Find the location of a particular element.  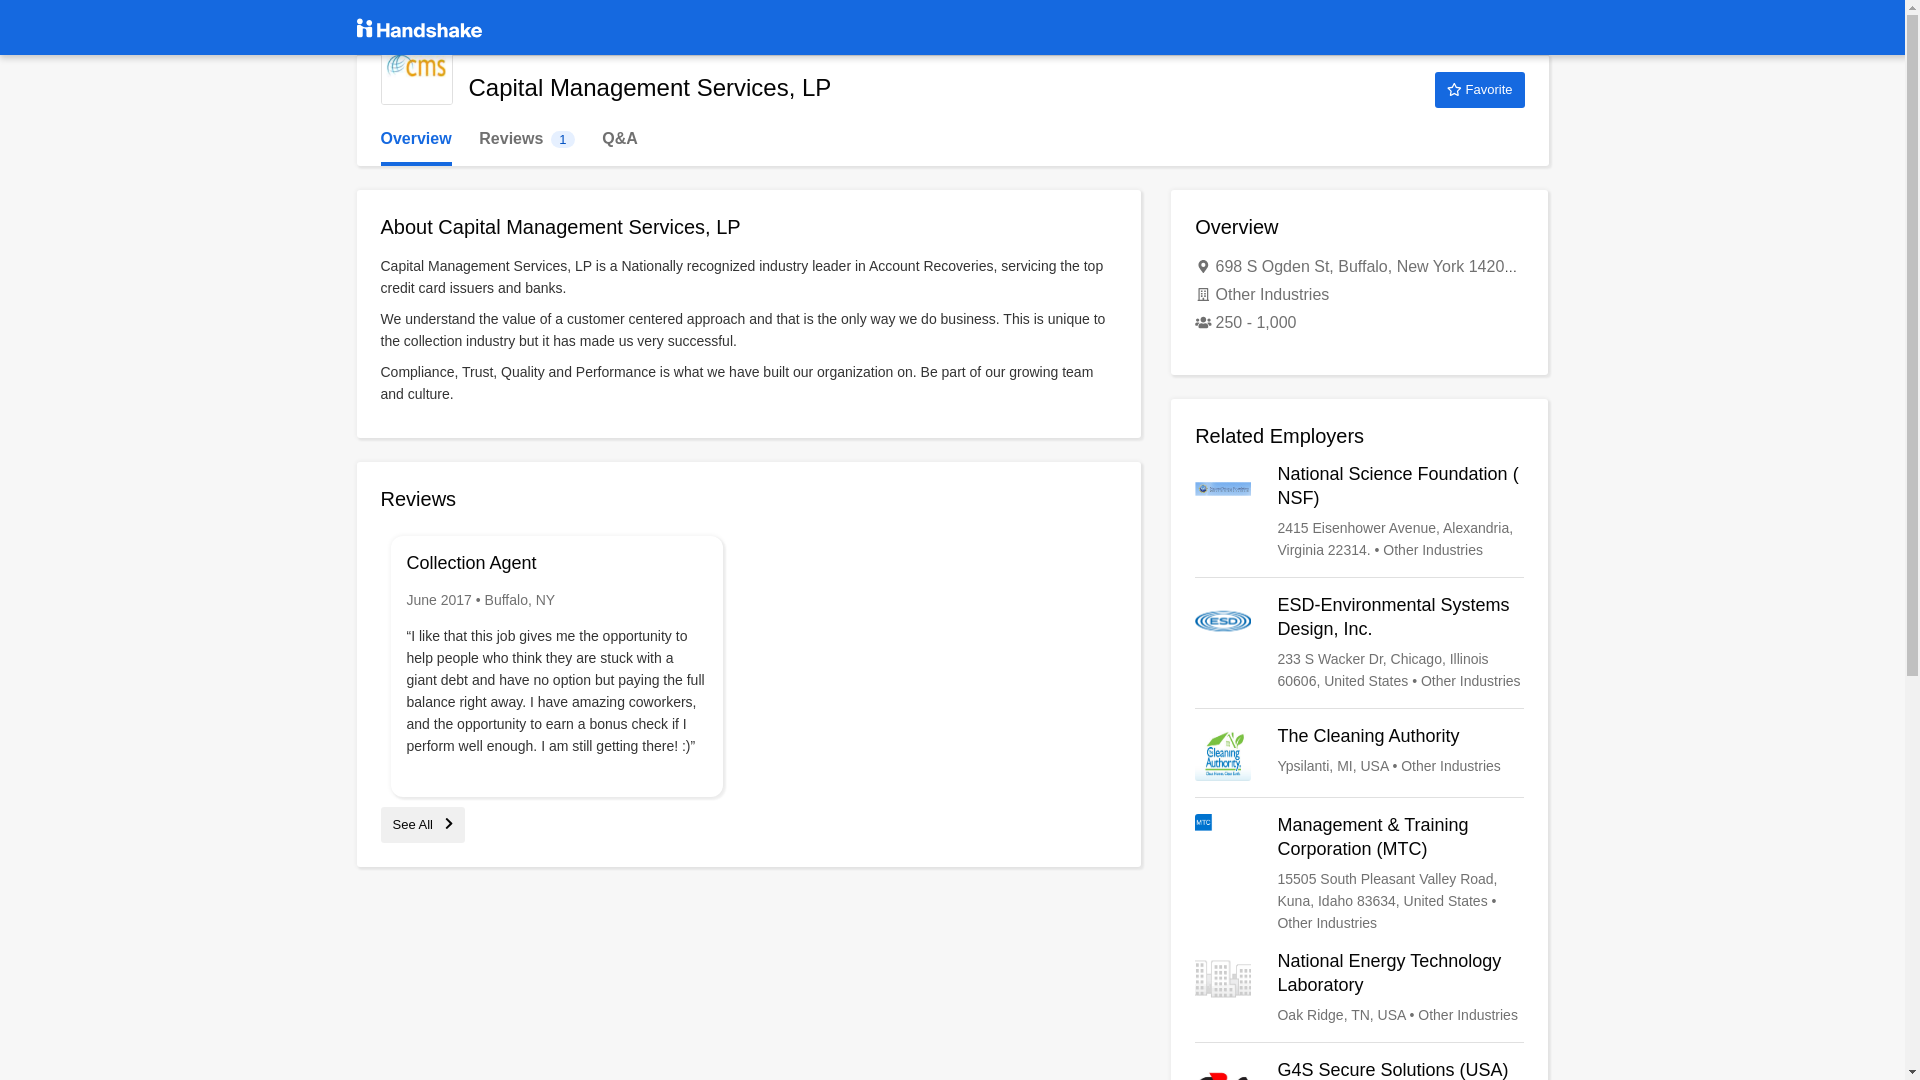

Overview is located at coordinates (416, 139).